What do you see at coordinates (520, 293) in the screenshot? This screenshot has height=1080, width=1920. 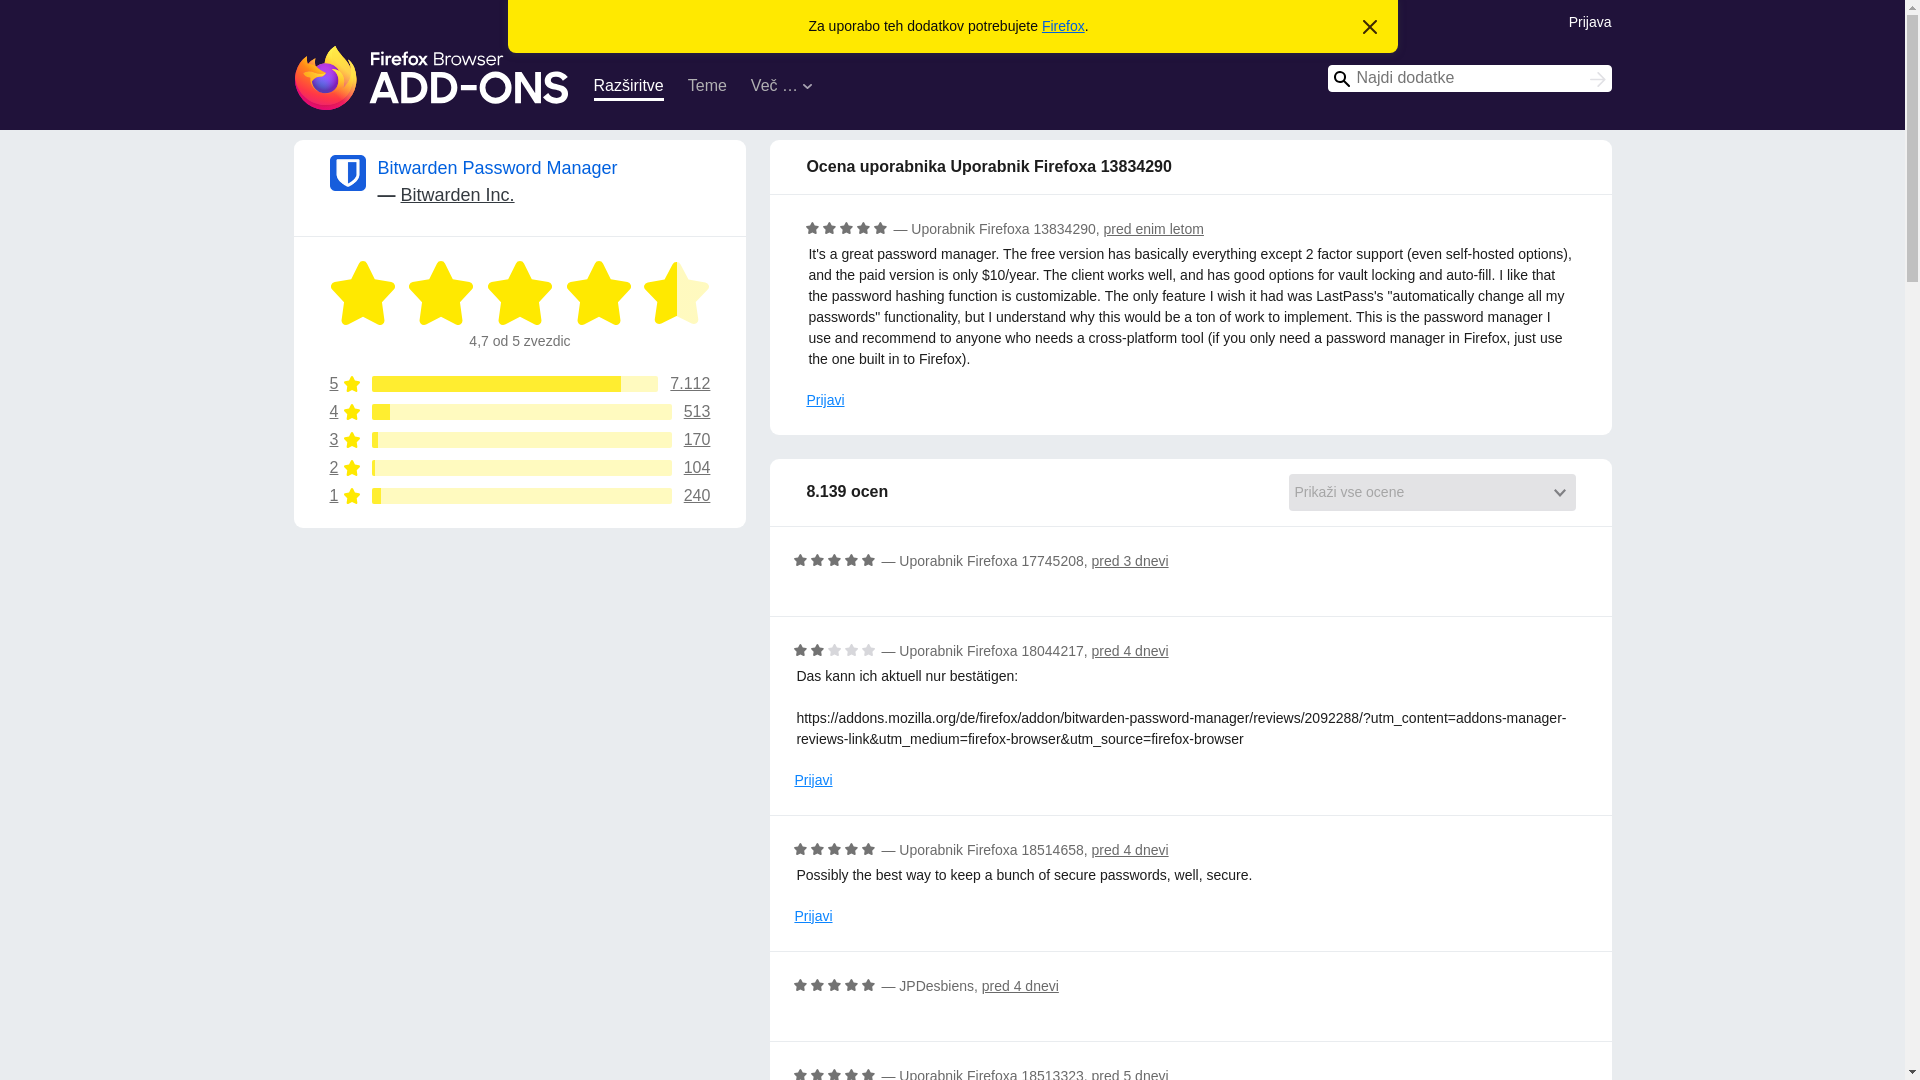 I see `Bitwarden Inc.` at bounding box center [520, 293].